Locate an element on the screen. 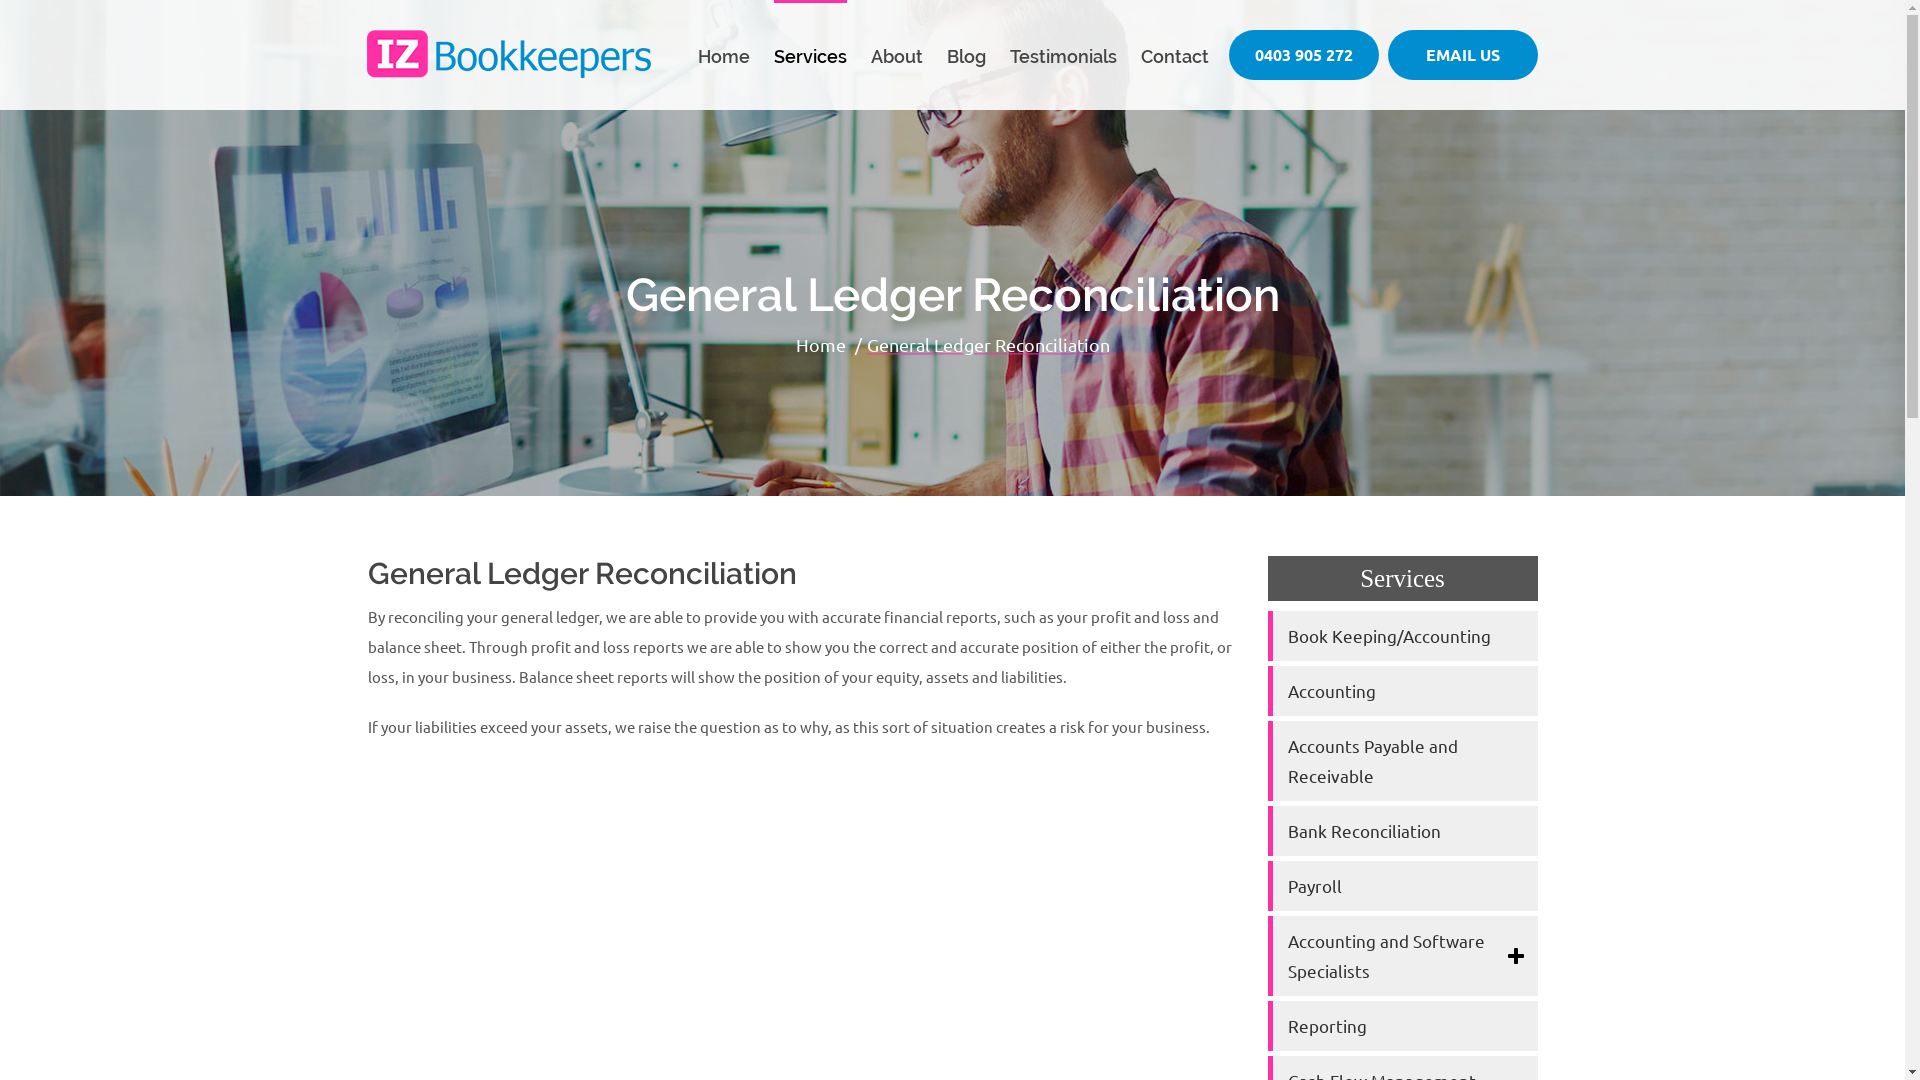  Home is located at coordinates (821, 346).